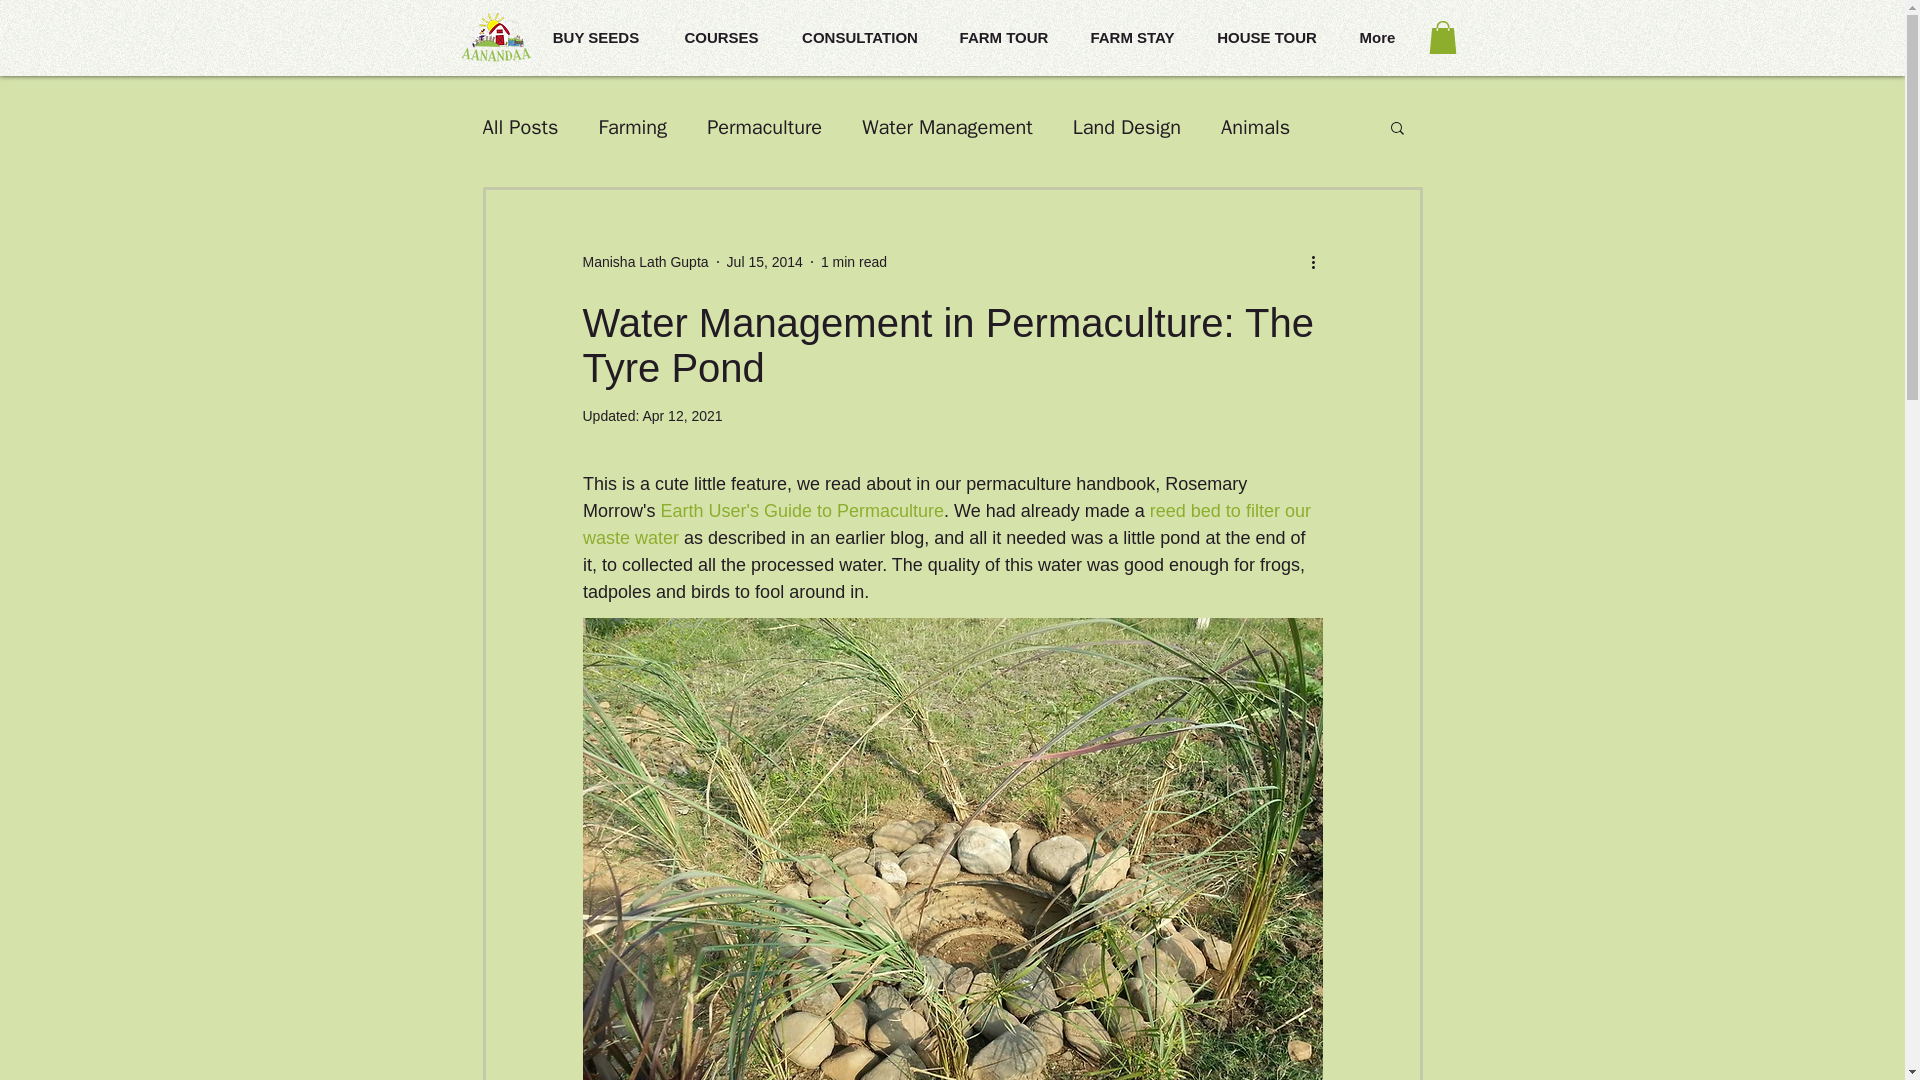 The height and width of the screenshot is (1080, 1920). I want to click on Manisha Lath Gupta, so click(644, 262).